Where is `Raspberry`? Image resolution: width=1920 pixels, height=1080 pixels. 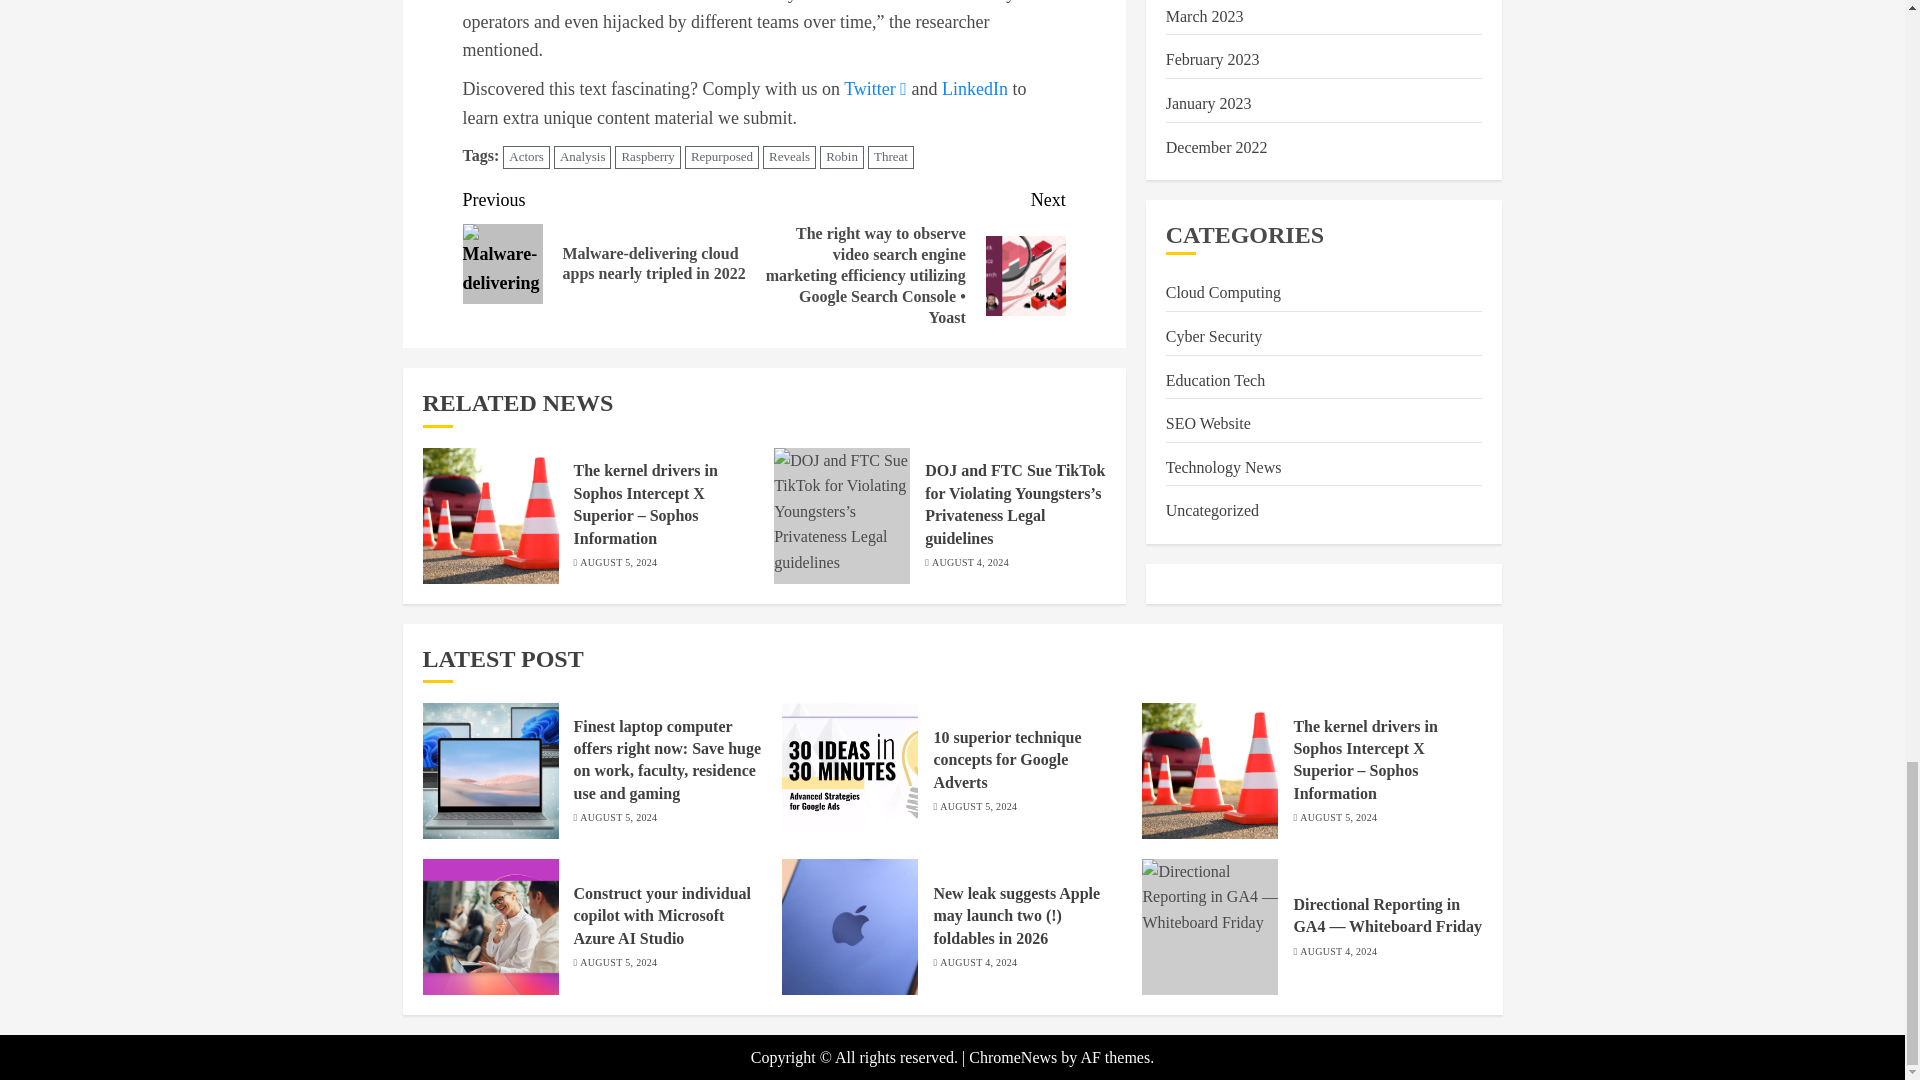 Raspberry is located at coordinates (646, 156).